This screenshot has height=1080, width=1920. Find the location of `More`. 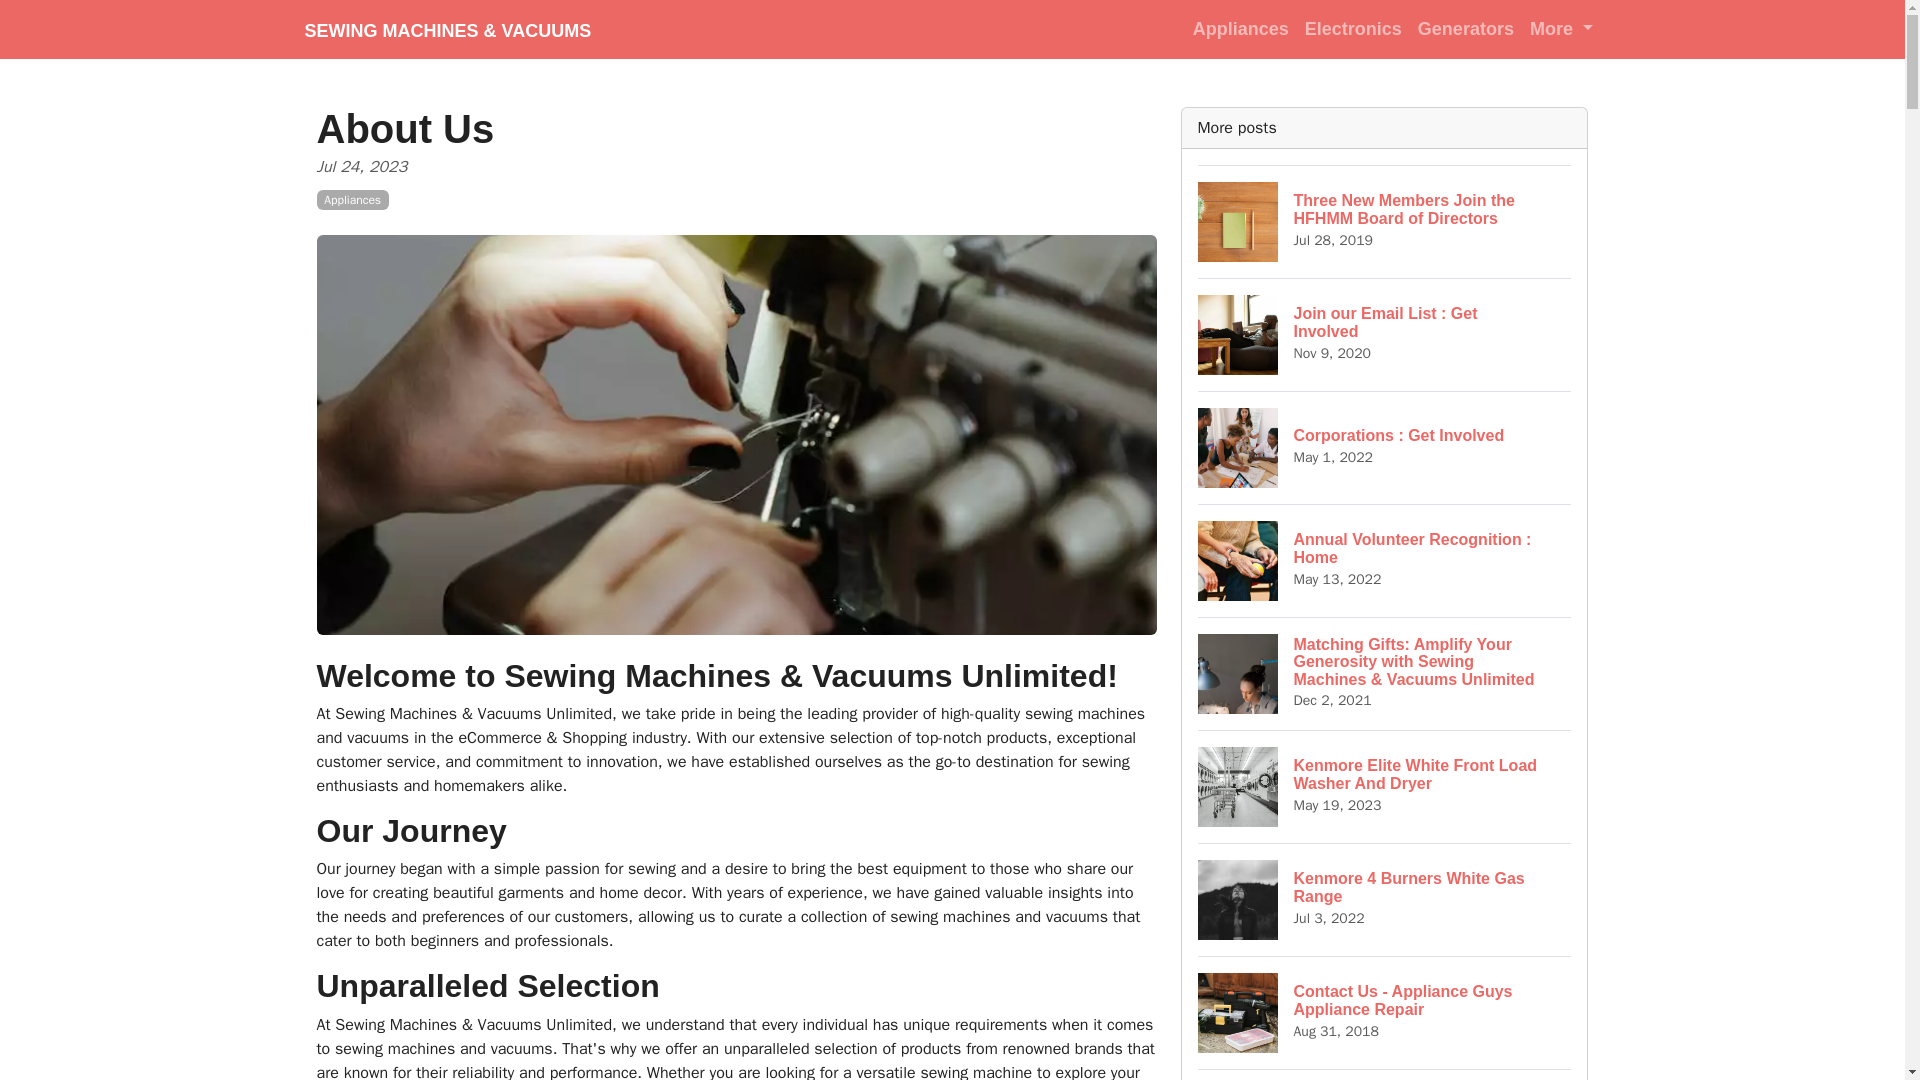

More is located at coordinates (1353, 28).